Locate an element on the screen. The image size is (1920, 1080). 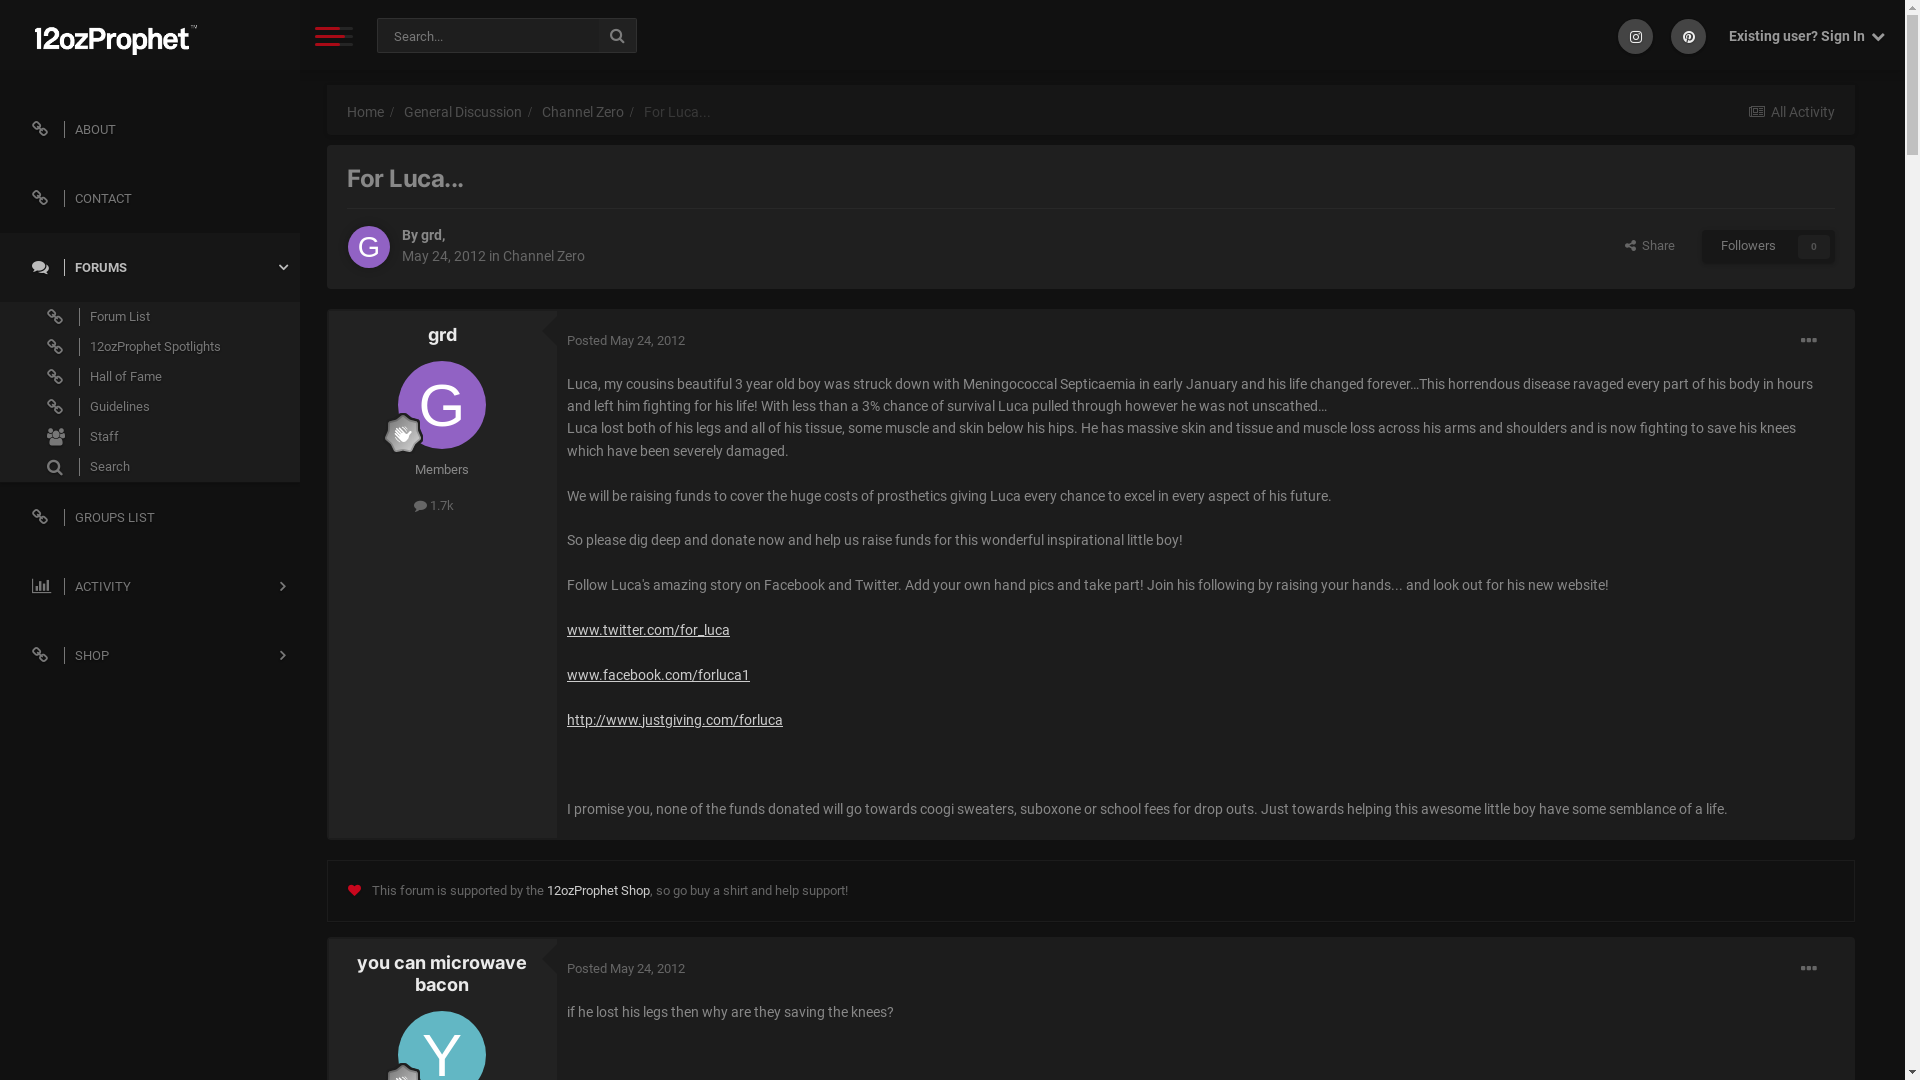
grd is located at coordinates (432, 235).